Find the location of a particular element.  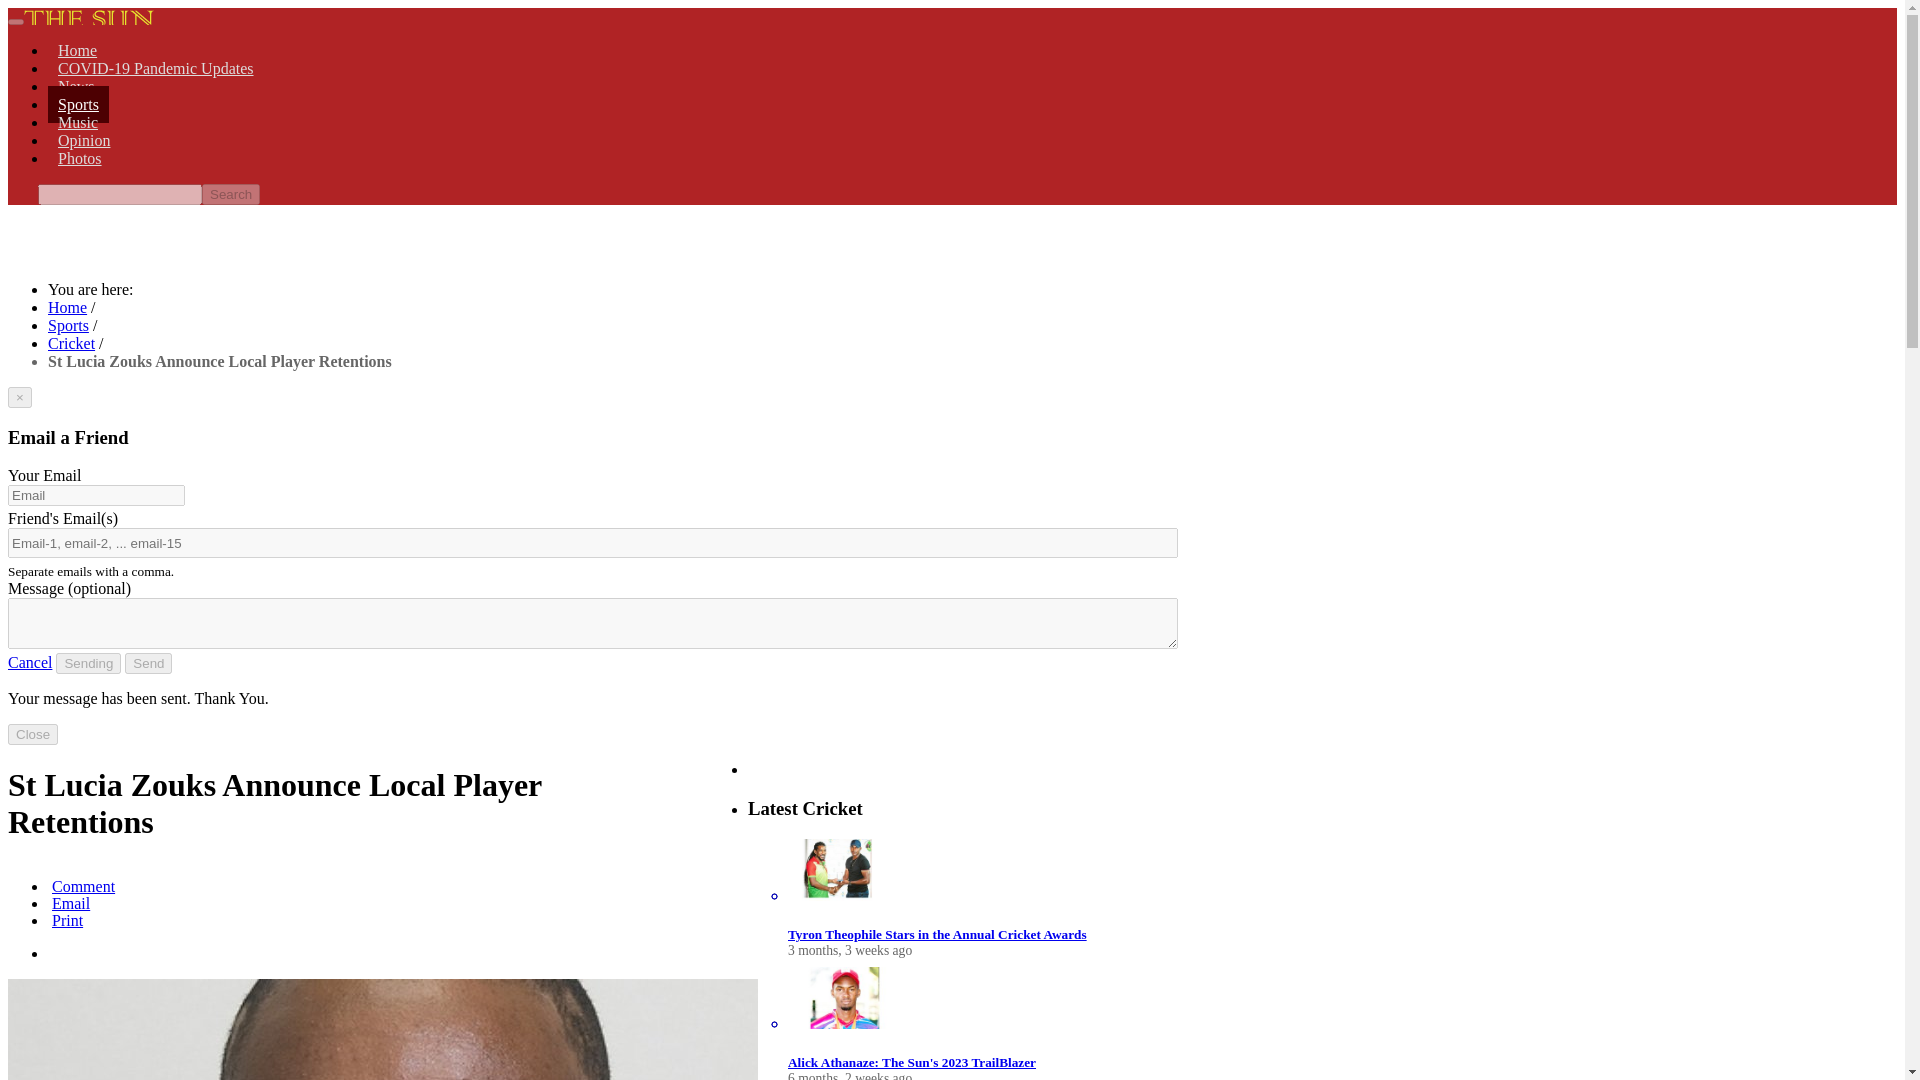

Print is located at coordinates (65, 920).